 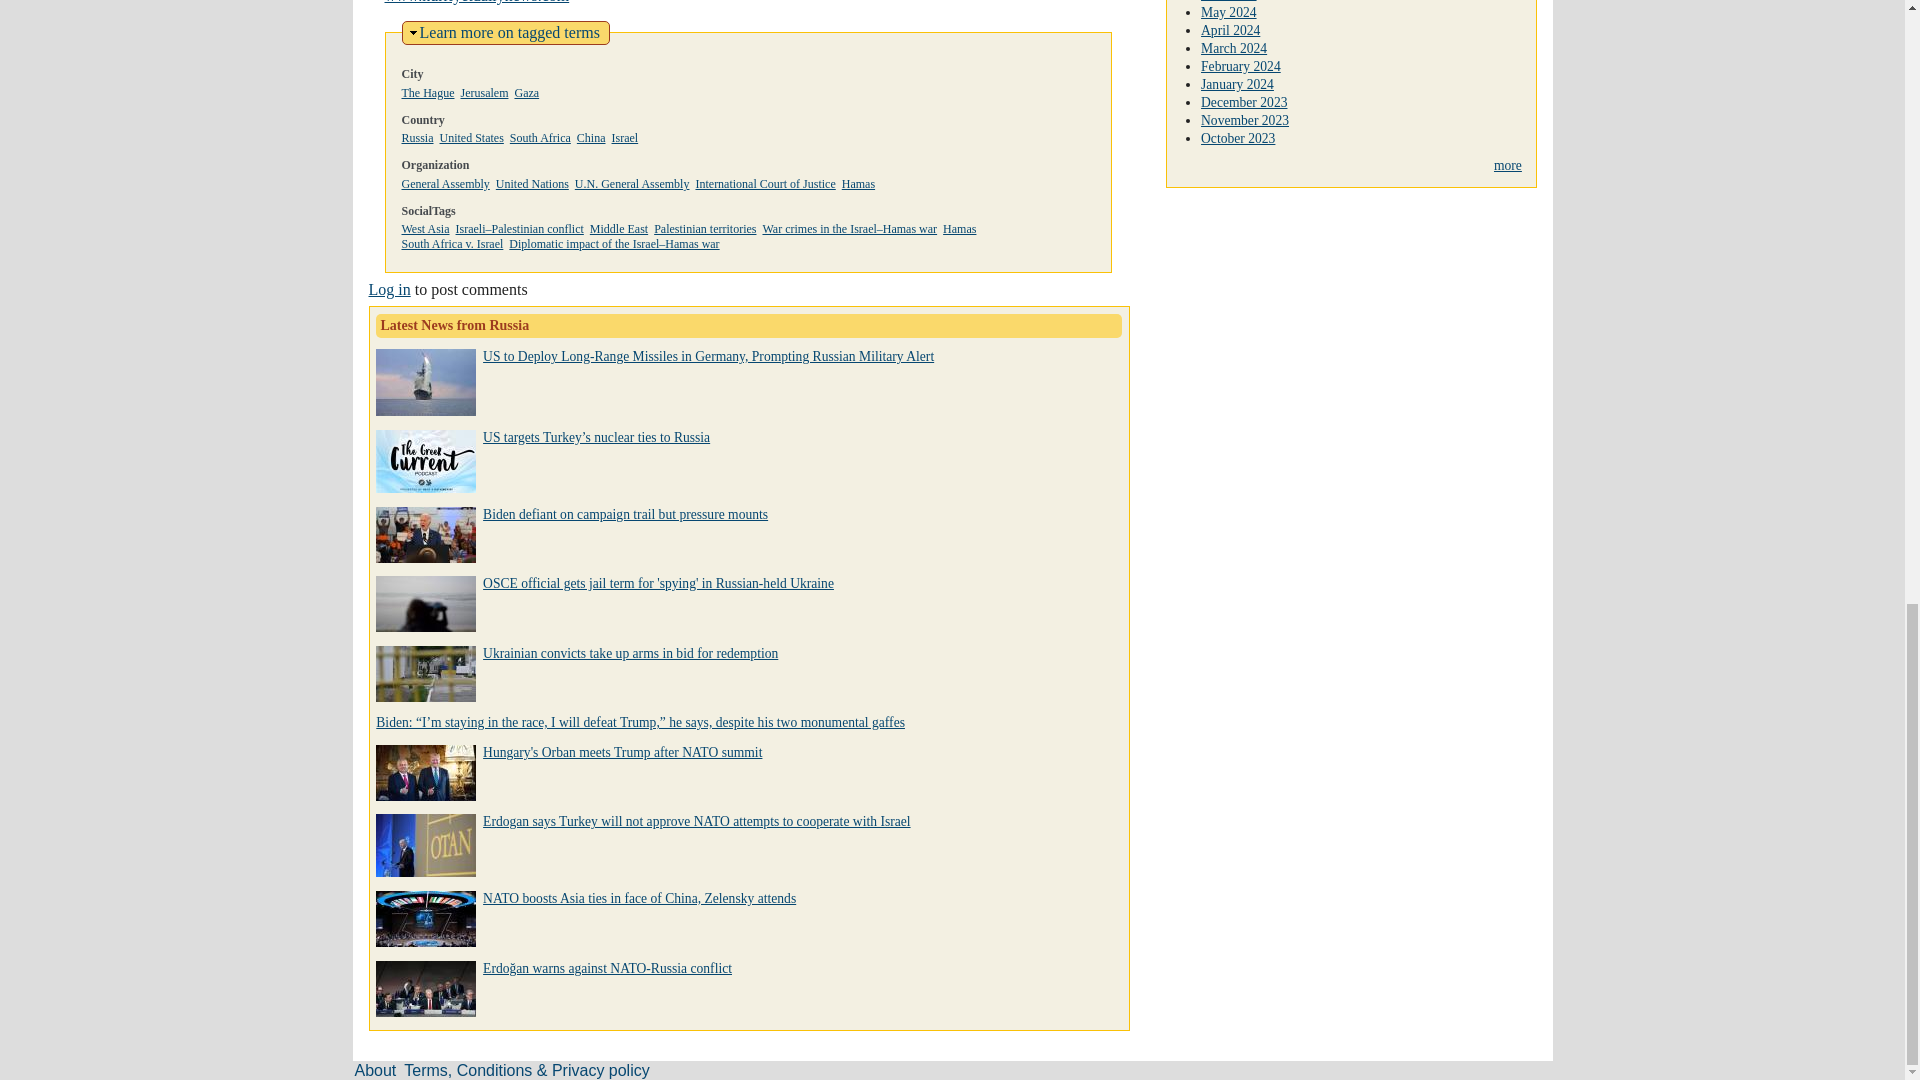 I want to click on Gaza, so click(x=632, y=184).